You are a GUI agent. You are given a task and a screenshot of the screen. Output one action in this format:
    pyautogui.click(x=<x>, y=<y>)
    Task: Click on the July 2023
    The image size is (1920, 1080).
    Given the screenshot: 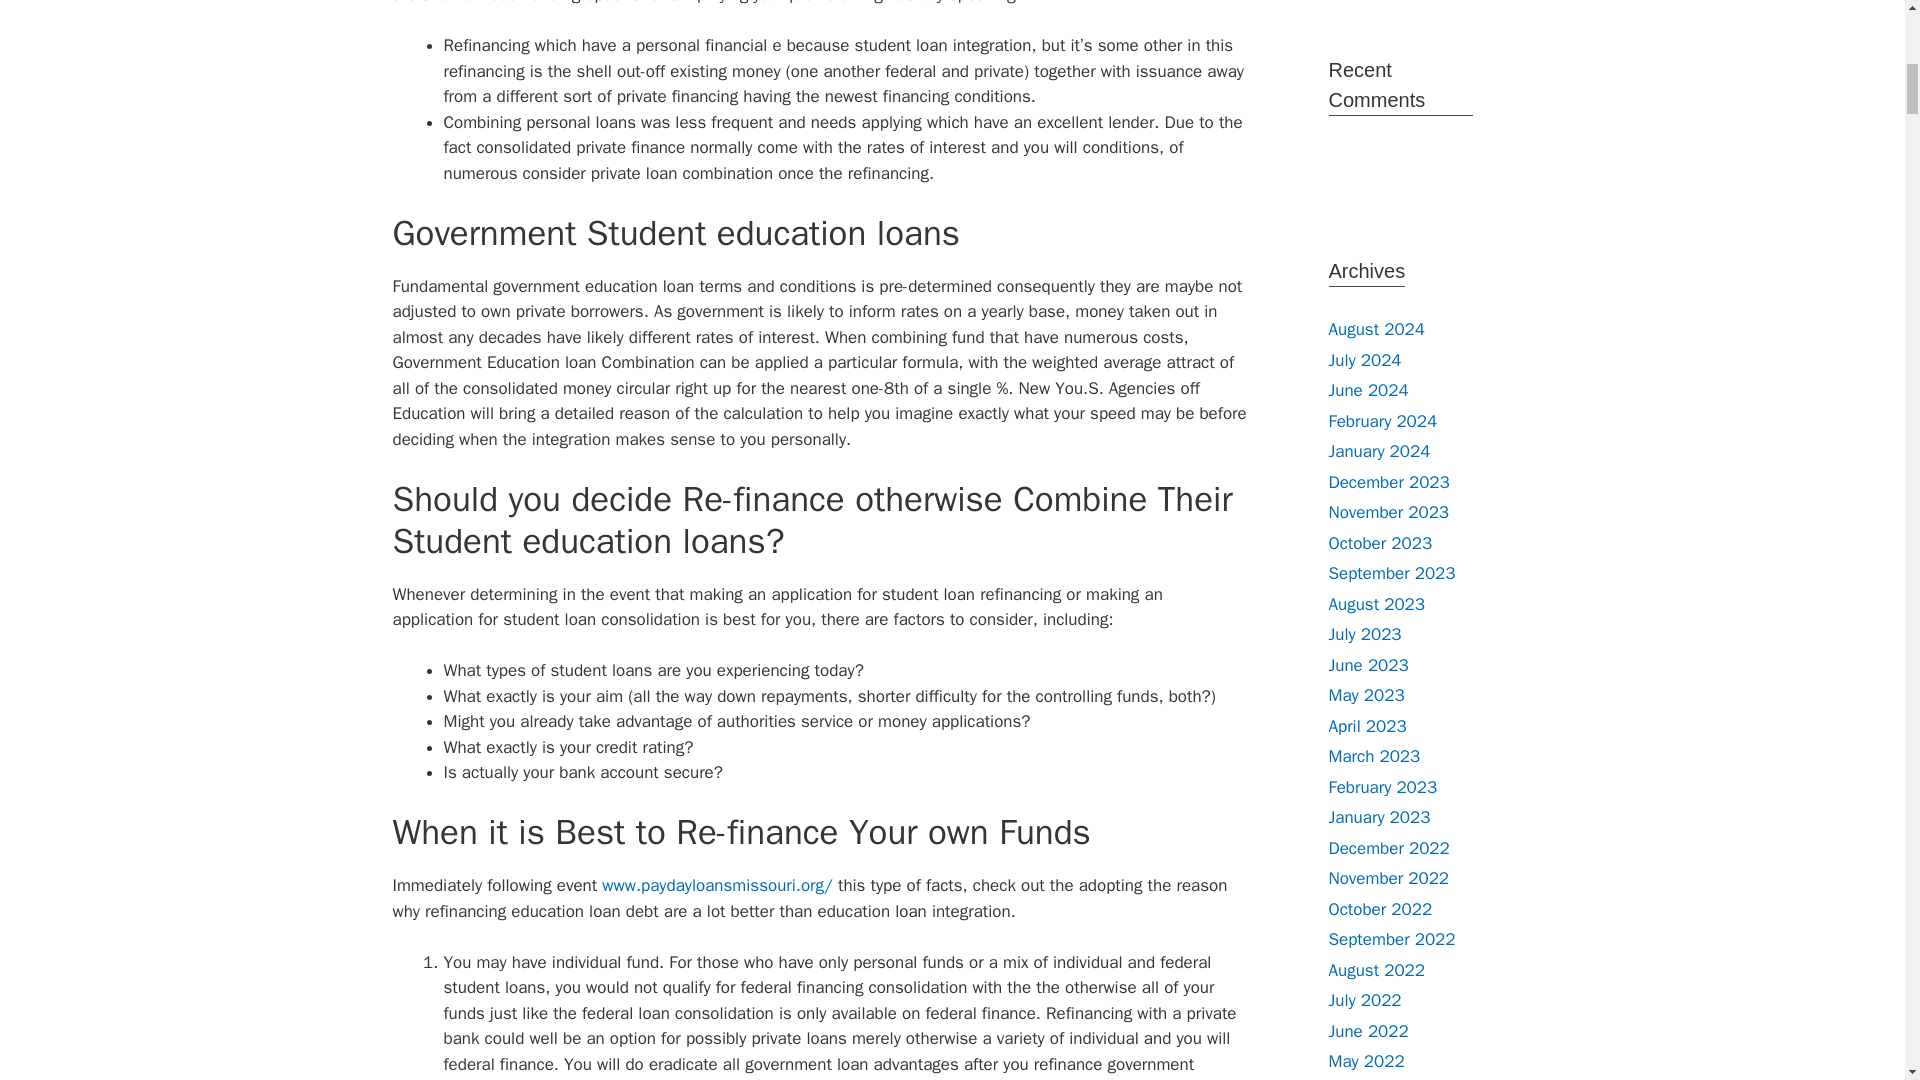 What is the action you would take?
    pyautogui.click(x=1364, y=634)
    